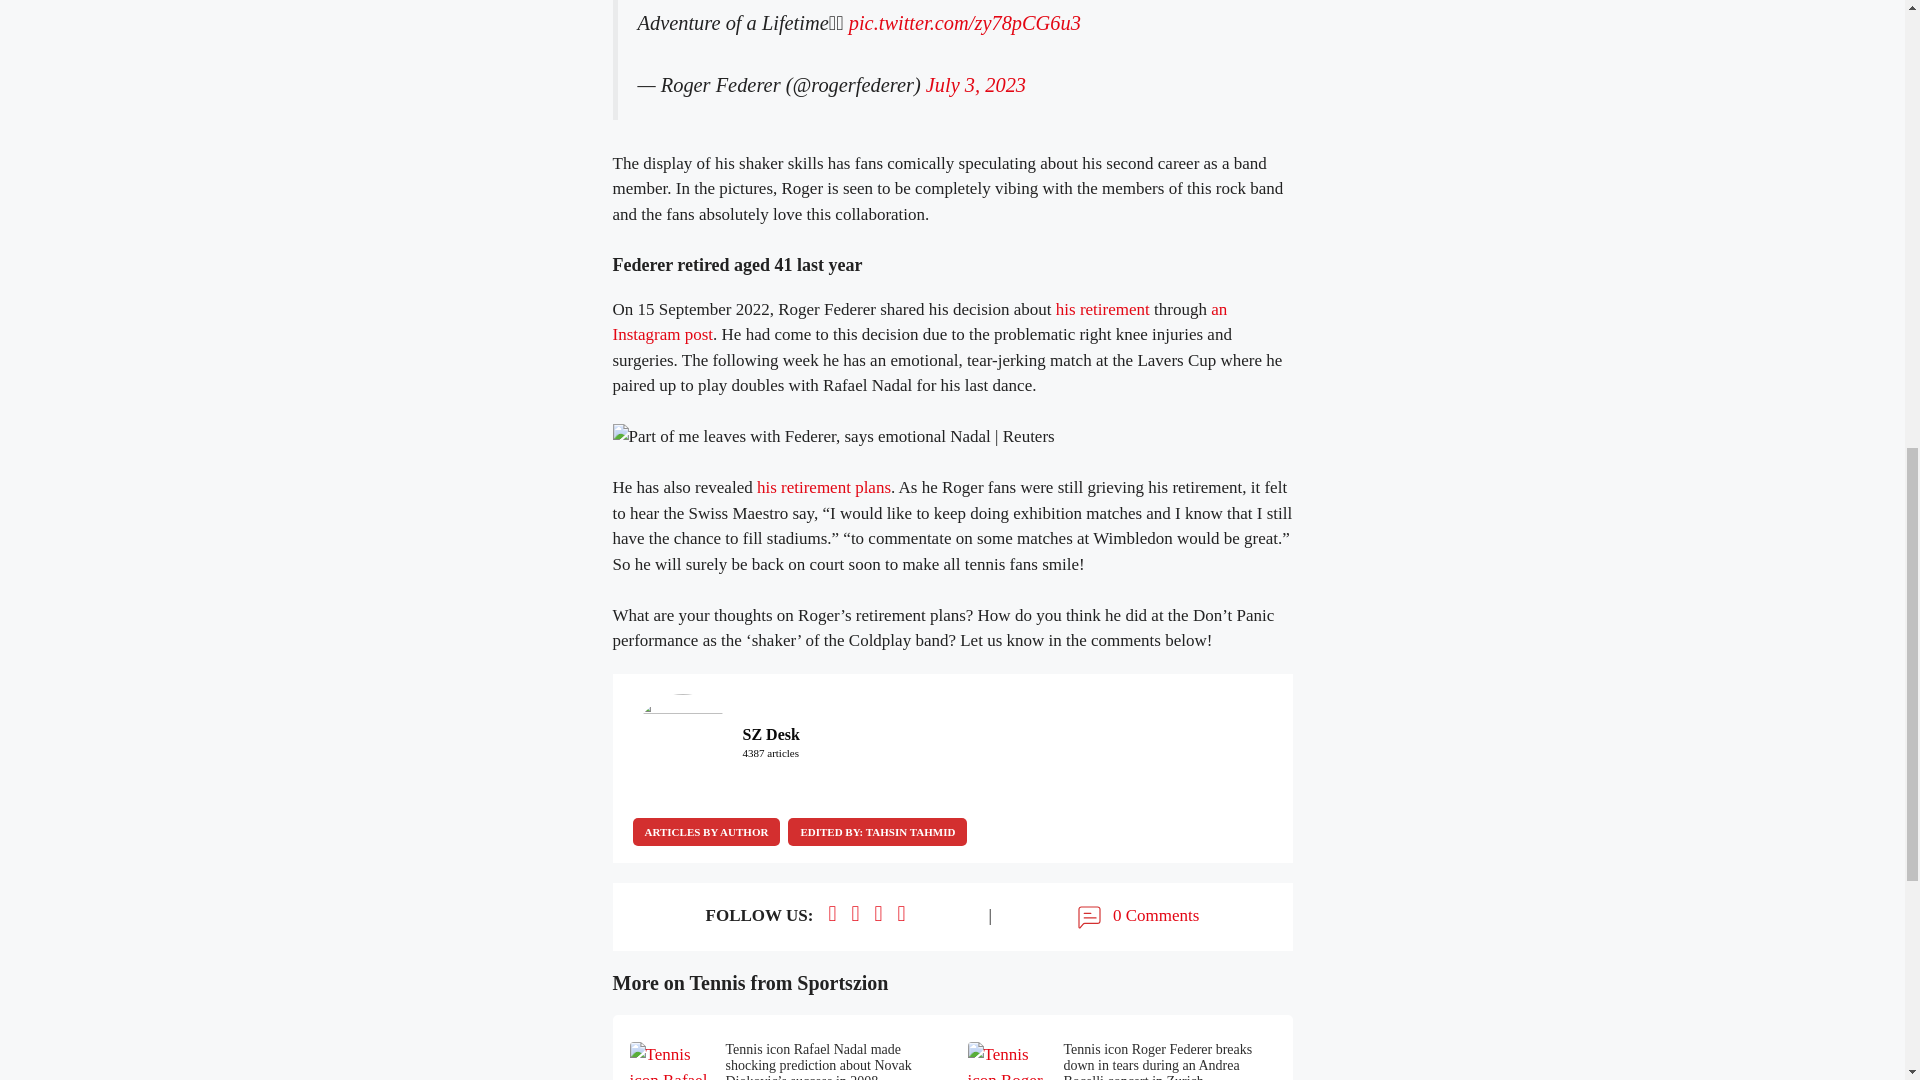 The image size is (1920, 1080). Describe the element at coordinates (919, 322) in the screenshot. I see `an Instagram post` at that location.